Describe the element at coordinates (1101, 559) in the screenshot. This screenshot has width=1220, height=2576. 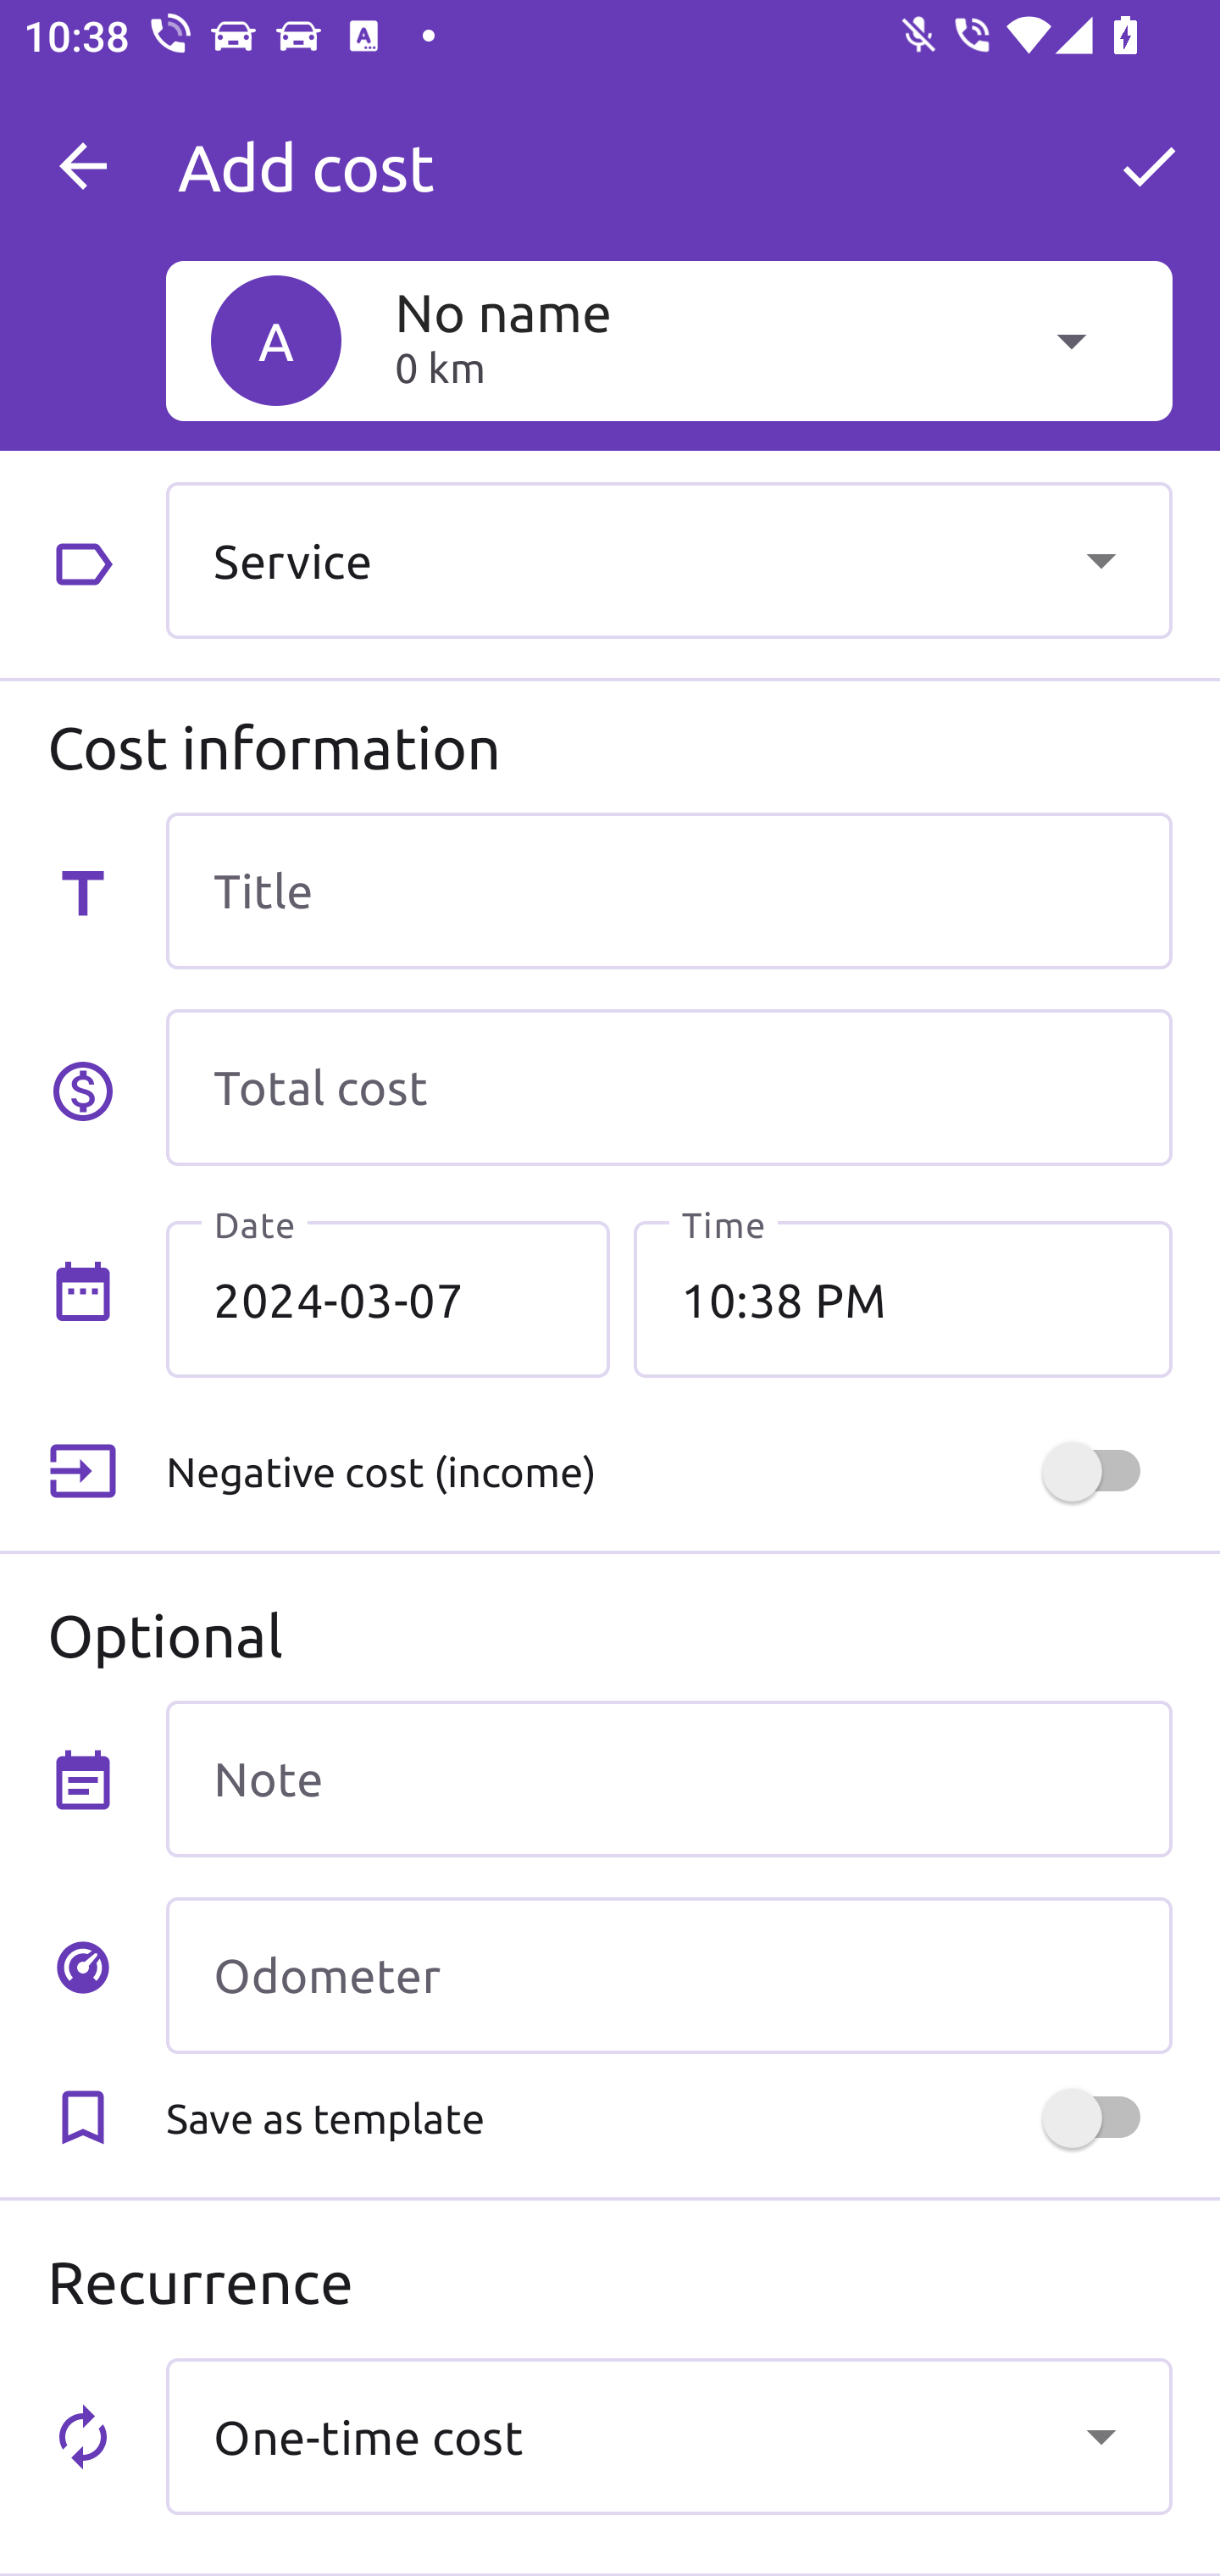
I see `Show dropdown menu` at that location.